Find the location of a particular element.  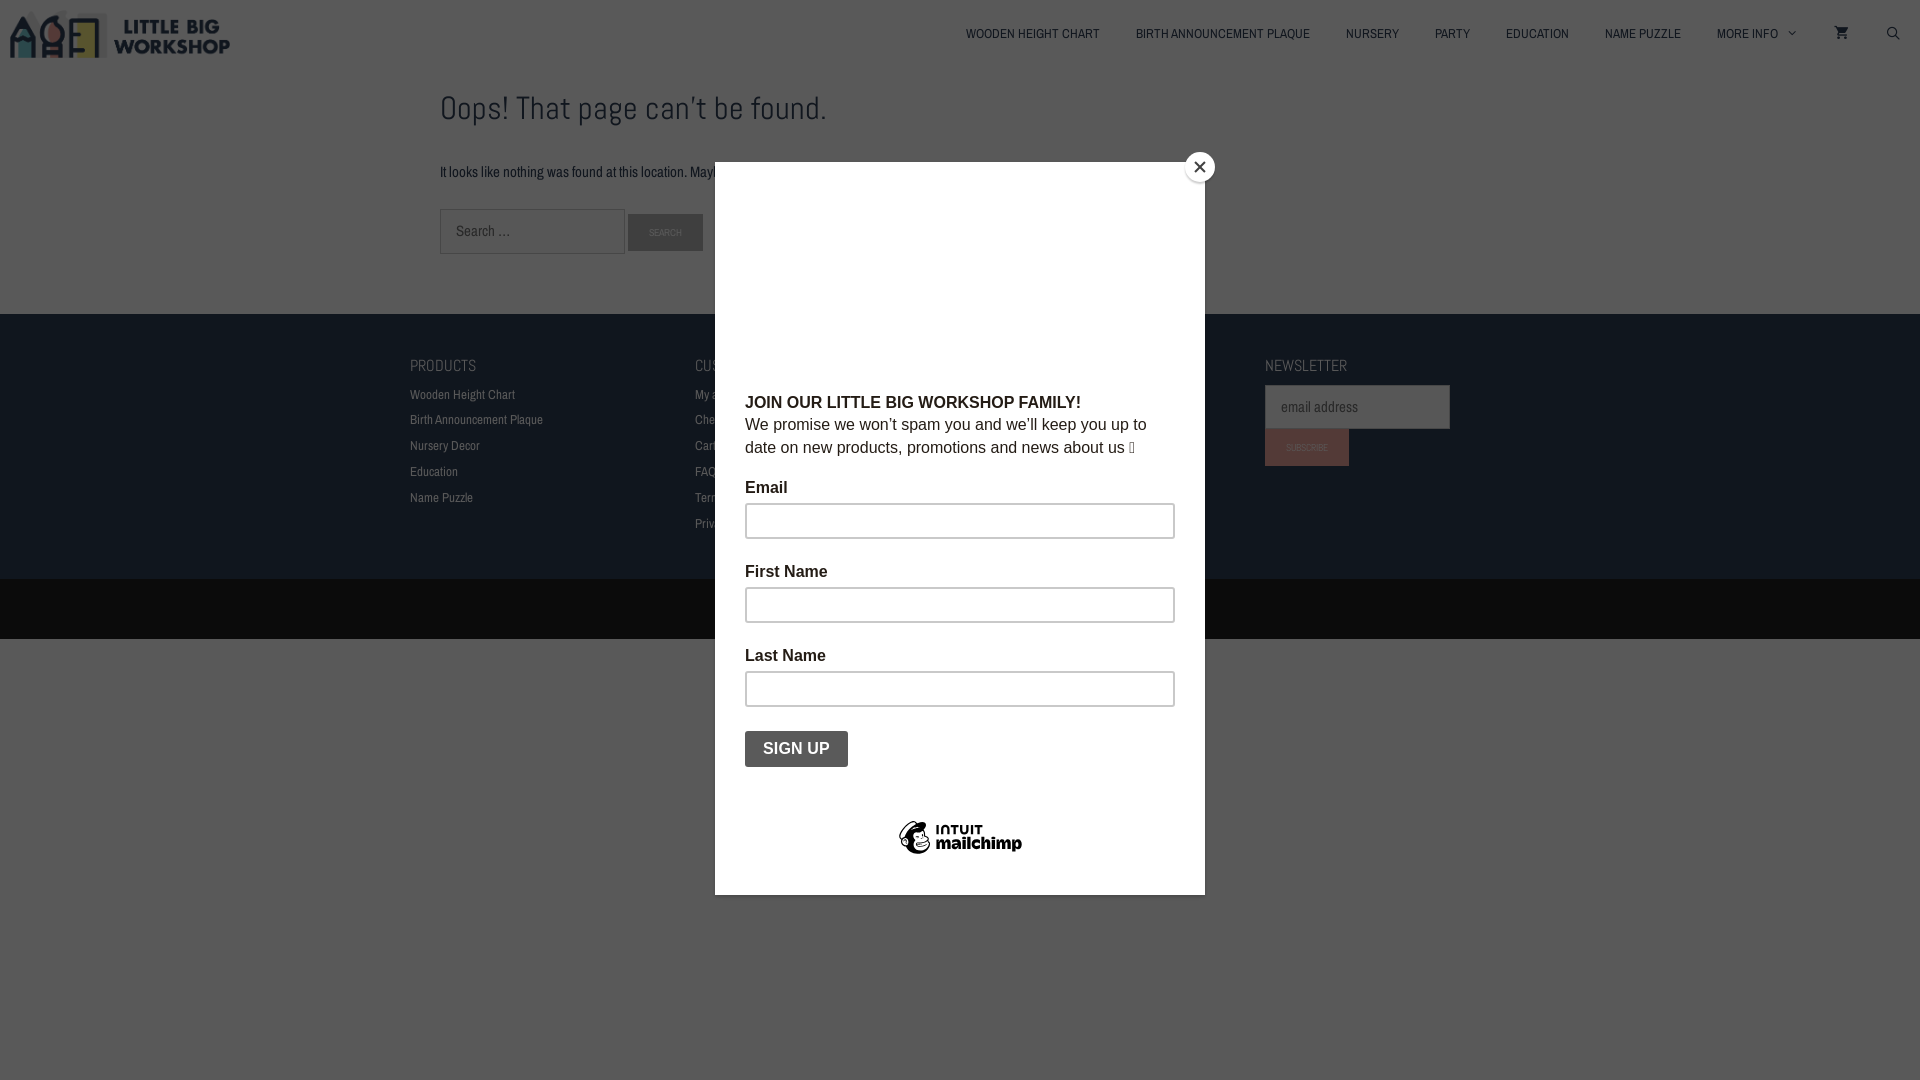

Education is located at coordinates (434, 472).